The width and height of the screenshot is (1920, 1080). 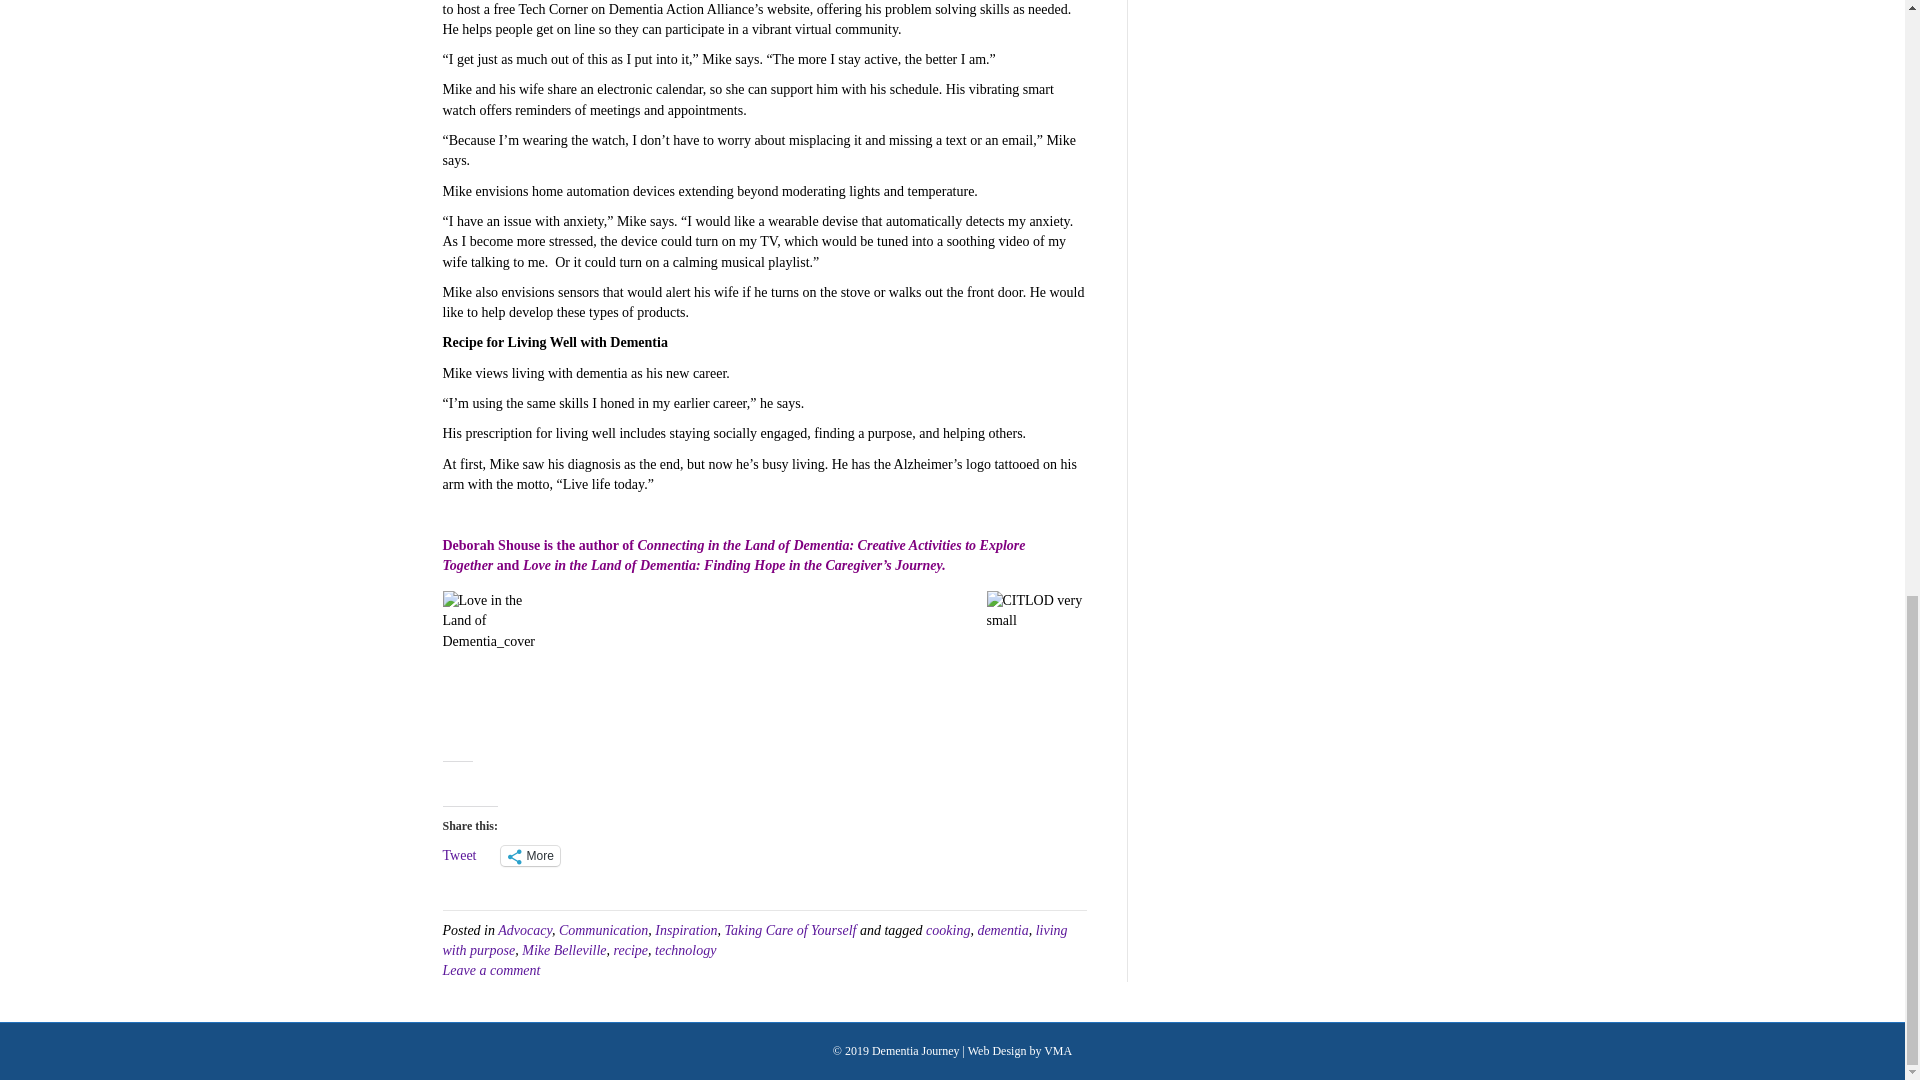 What do you see at coordinates (458, 854) in the screenshot?
I see `Tweet` at bounding box center [458, 854].